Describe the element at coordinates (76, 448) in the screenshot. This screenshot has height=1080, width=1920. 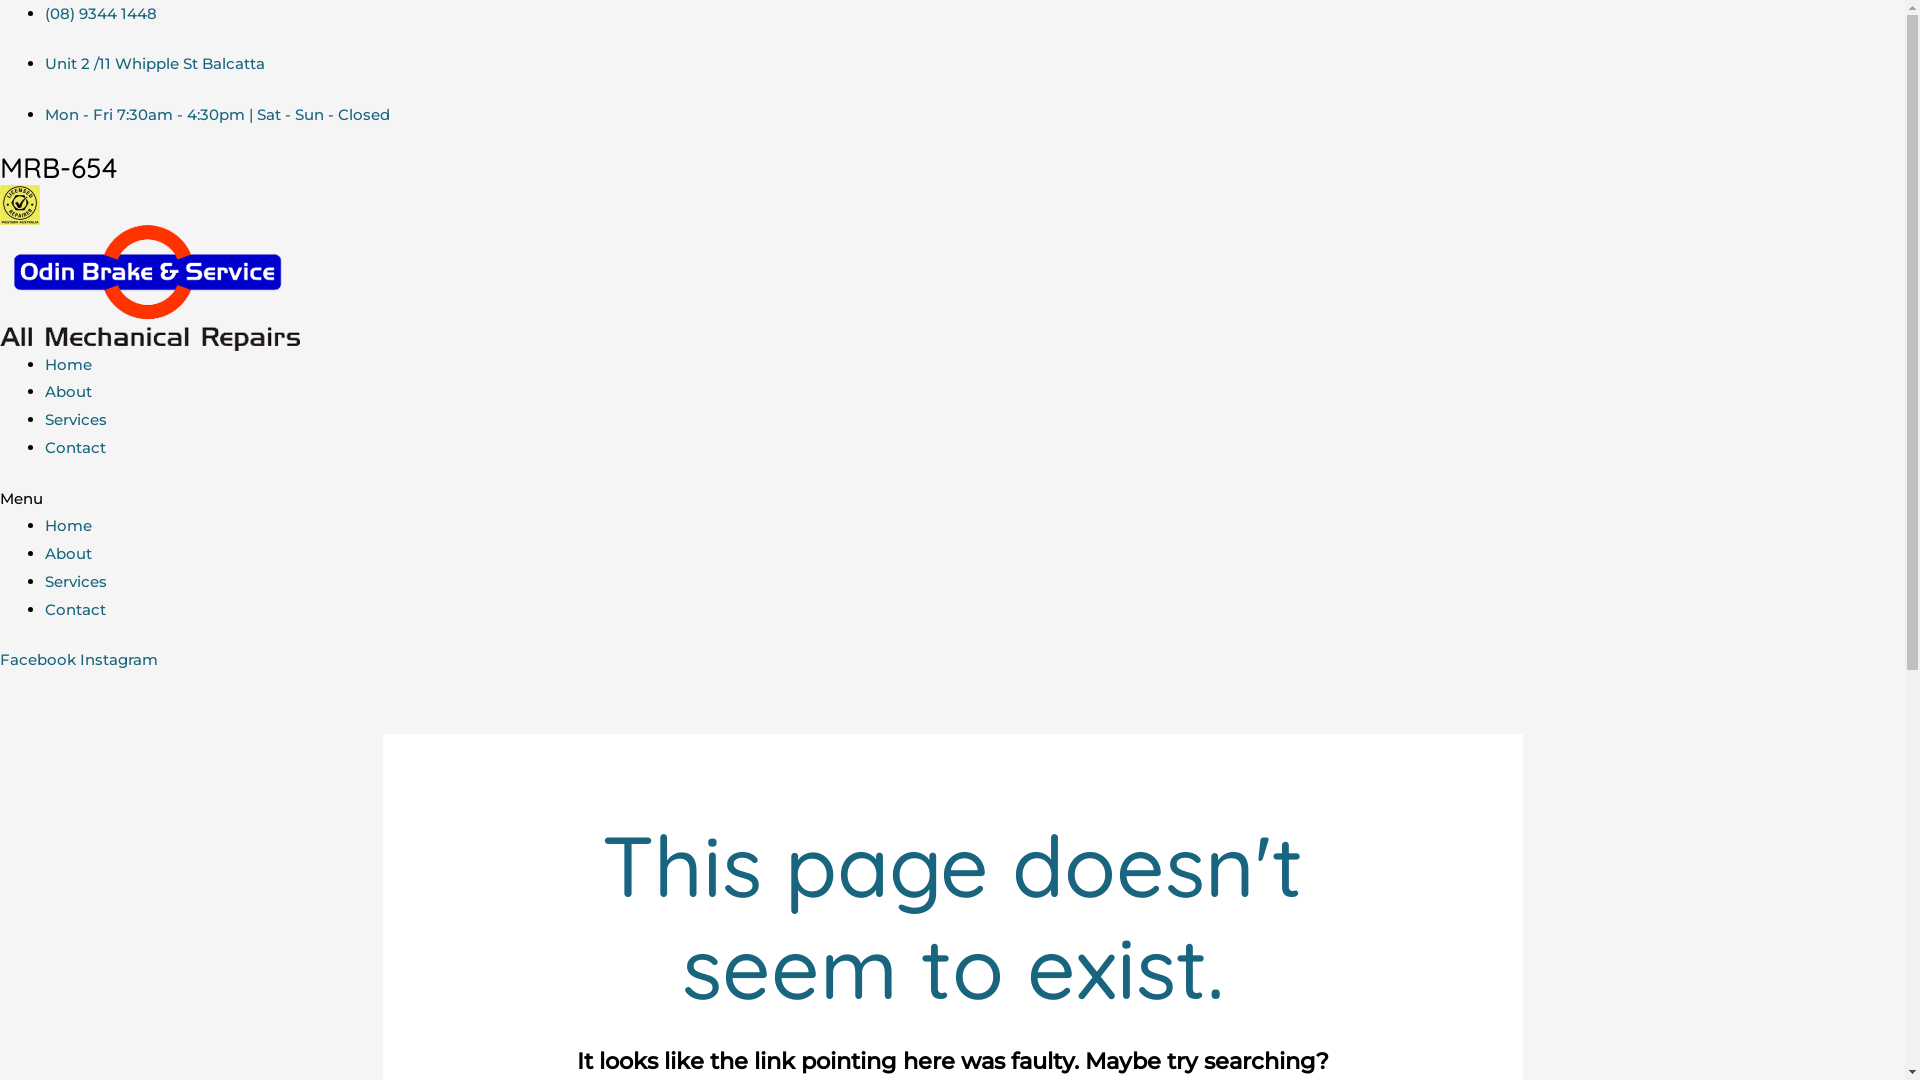
I see `Contact` at that location.